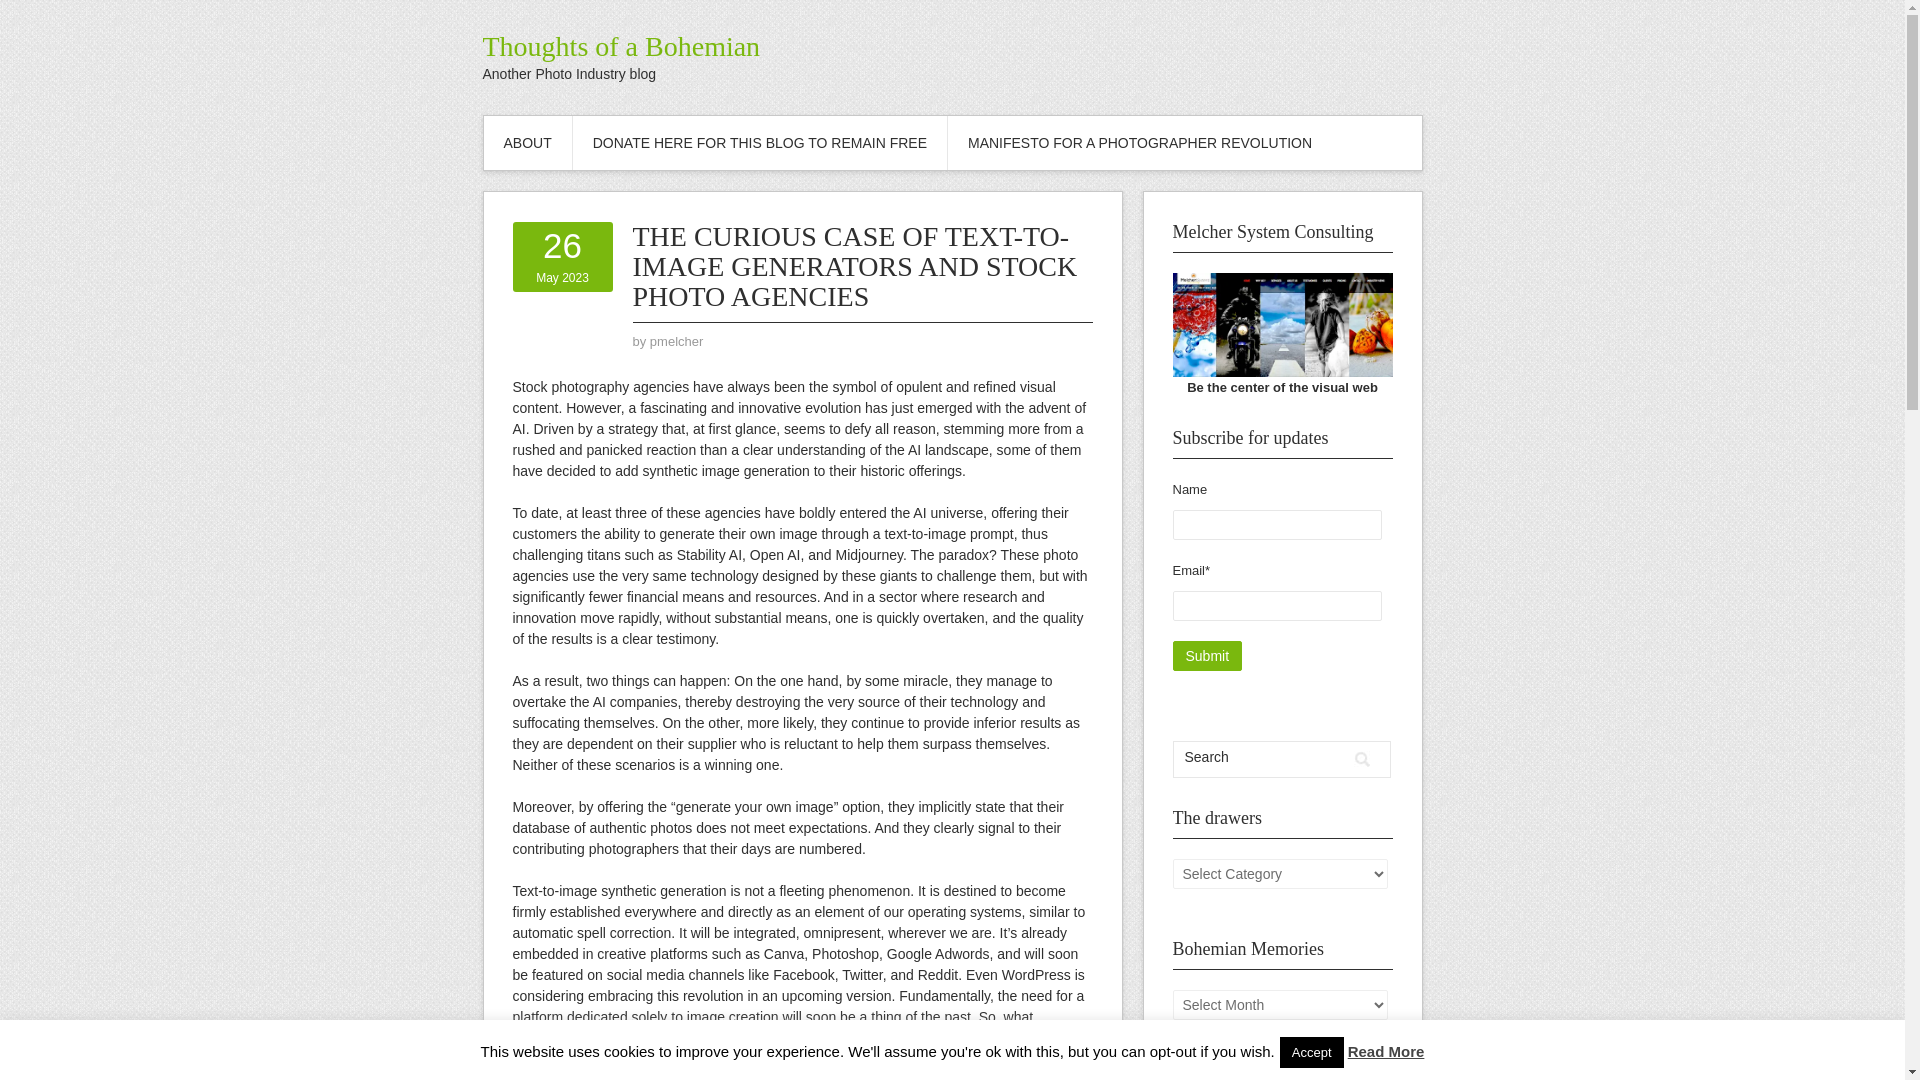 The image size is (1920, 1080). I want to click on Submit, so click(562, 257).